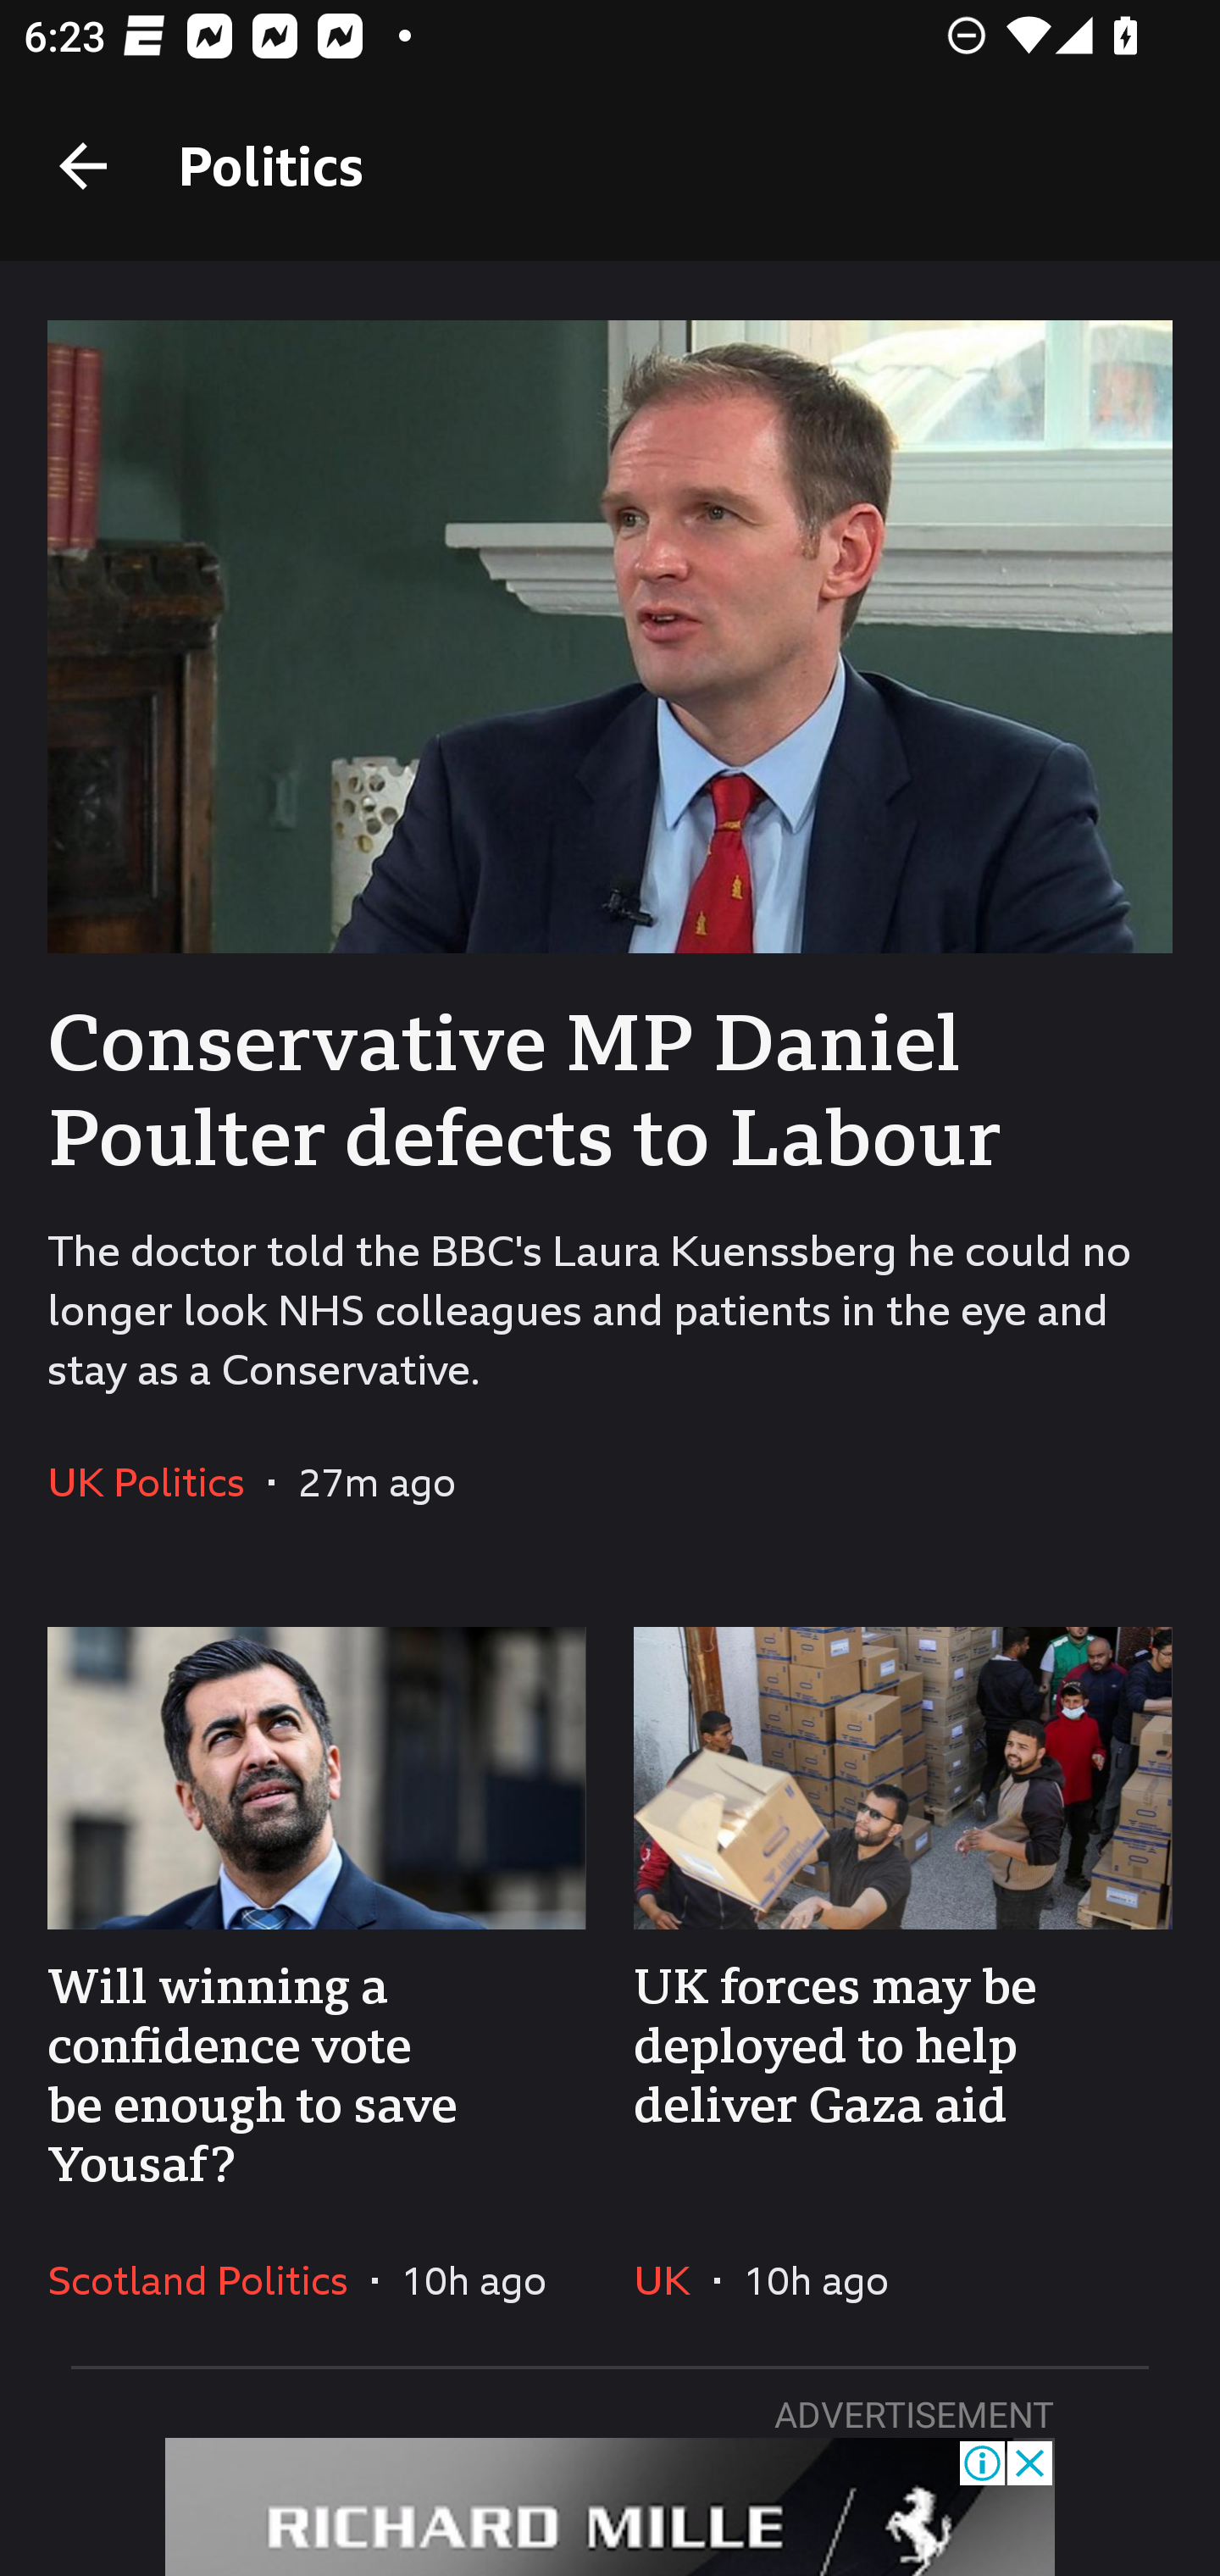 This screenshot has width=1220, height=2576. What do you see at coordinates (158, 1482) in the screenshot?
I see `UK Politics In the section UK Politics` at bounding box center [158, 1482].